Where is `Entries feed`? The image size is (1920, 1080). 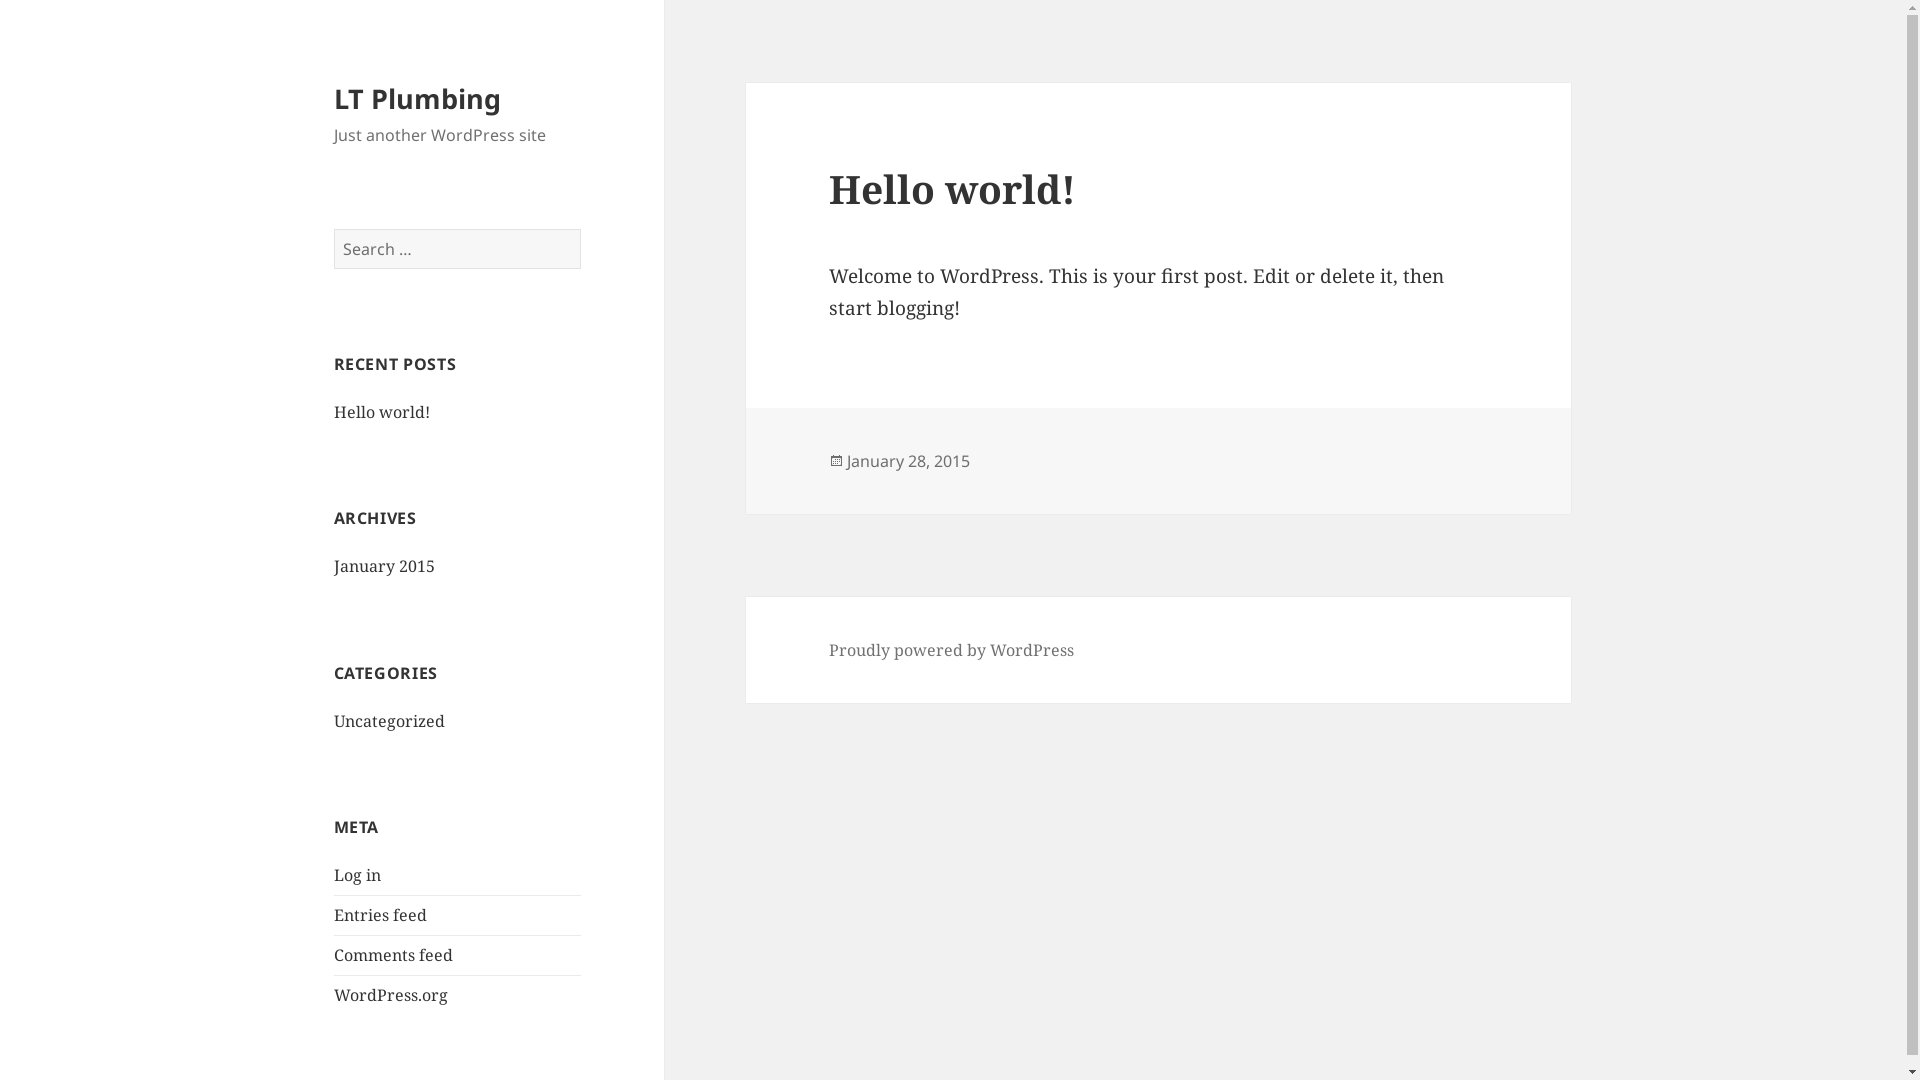
Entries feed is located at coordinates (380, 915).